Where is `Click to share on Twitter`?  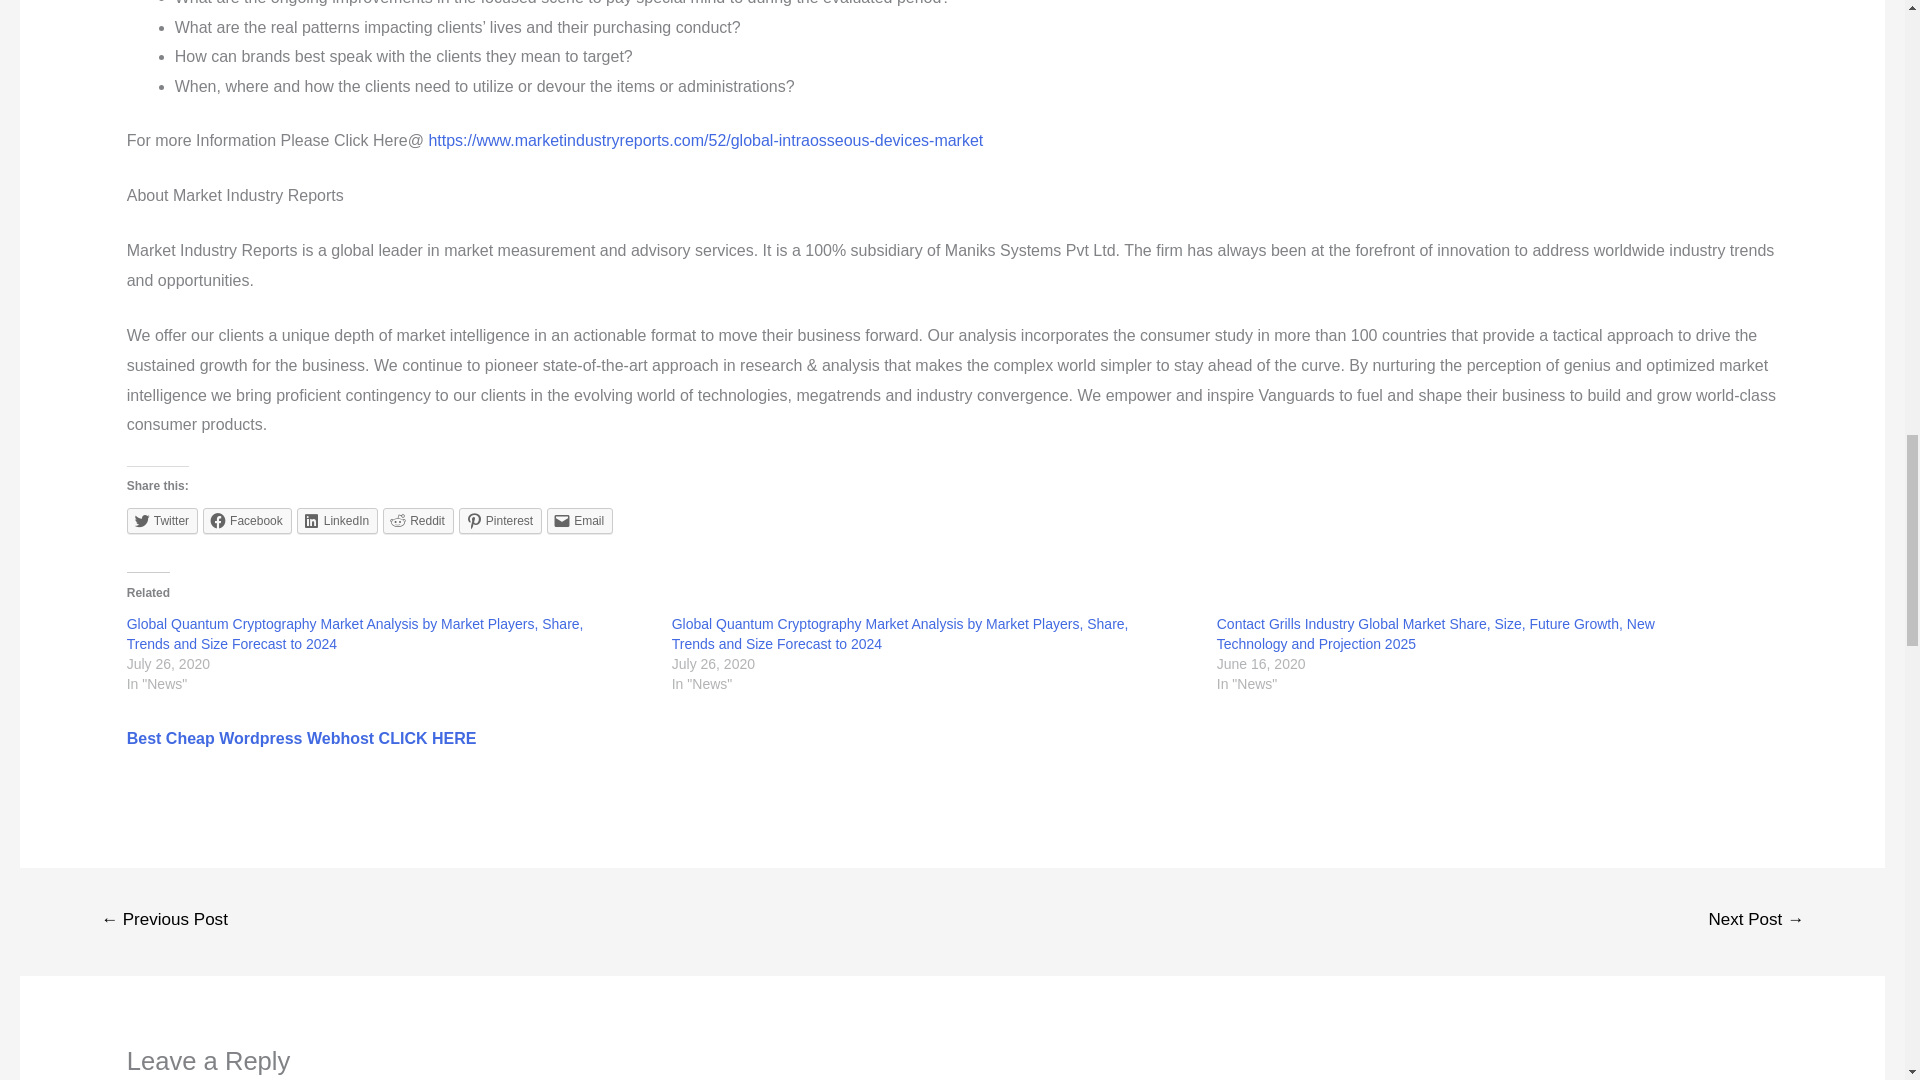 Click to share on Twitter is located at coordinates (162, 520).